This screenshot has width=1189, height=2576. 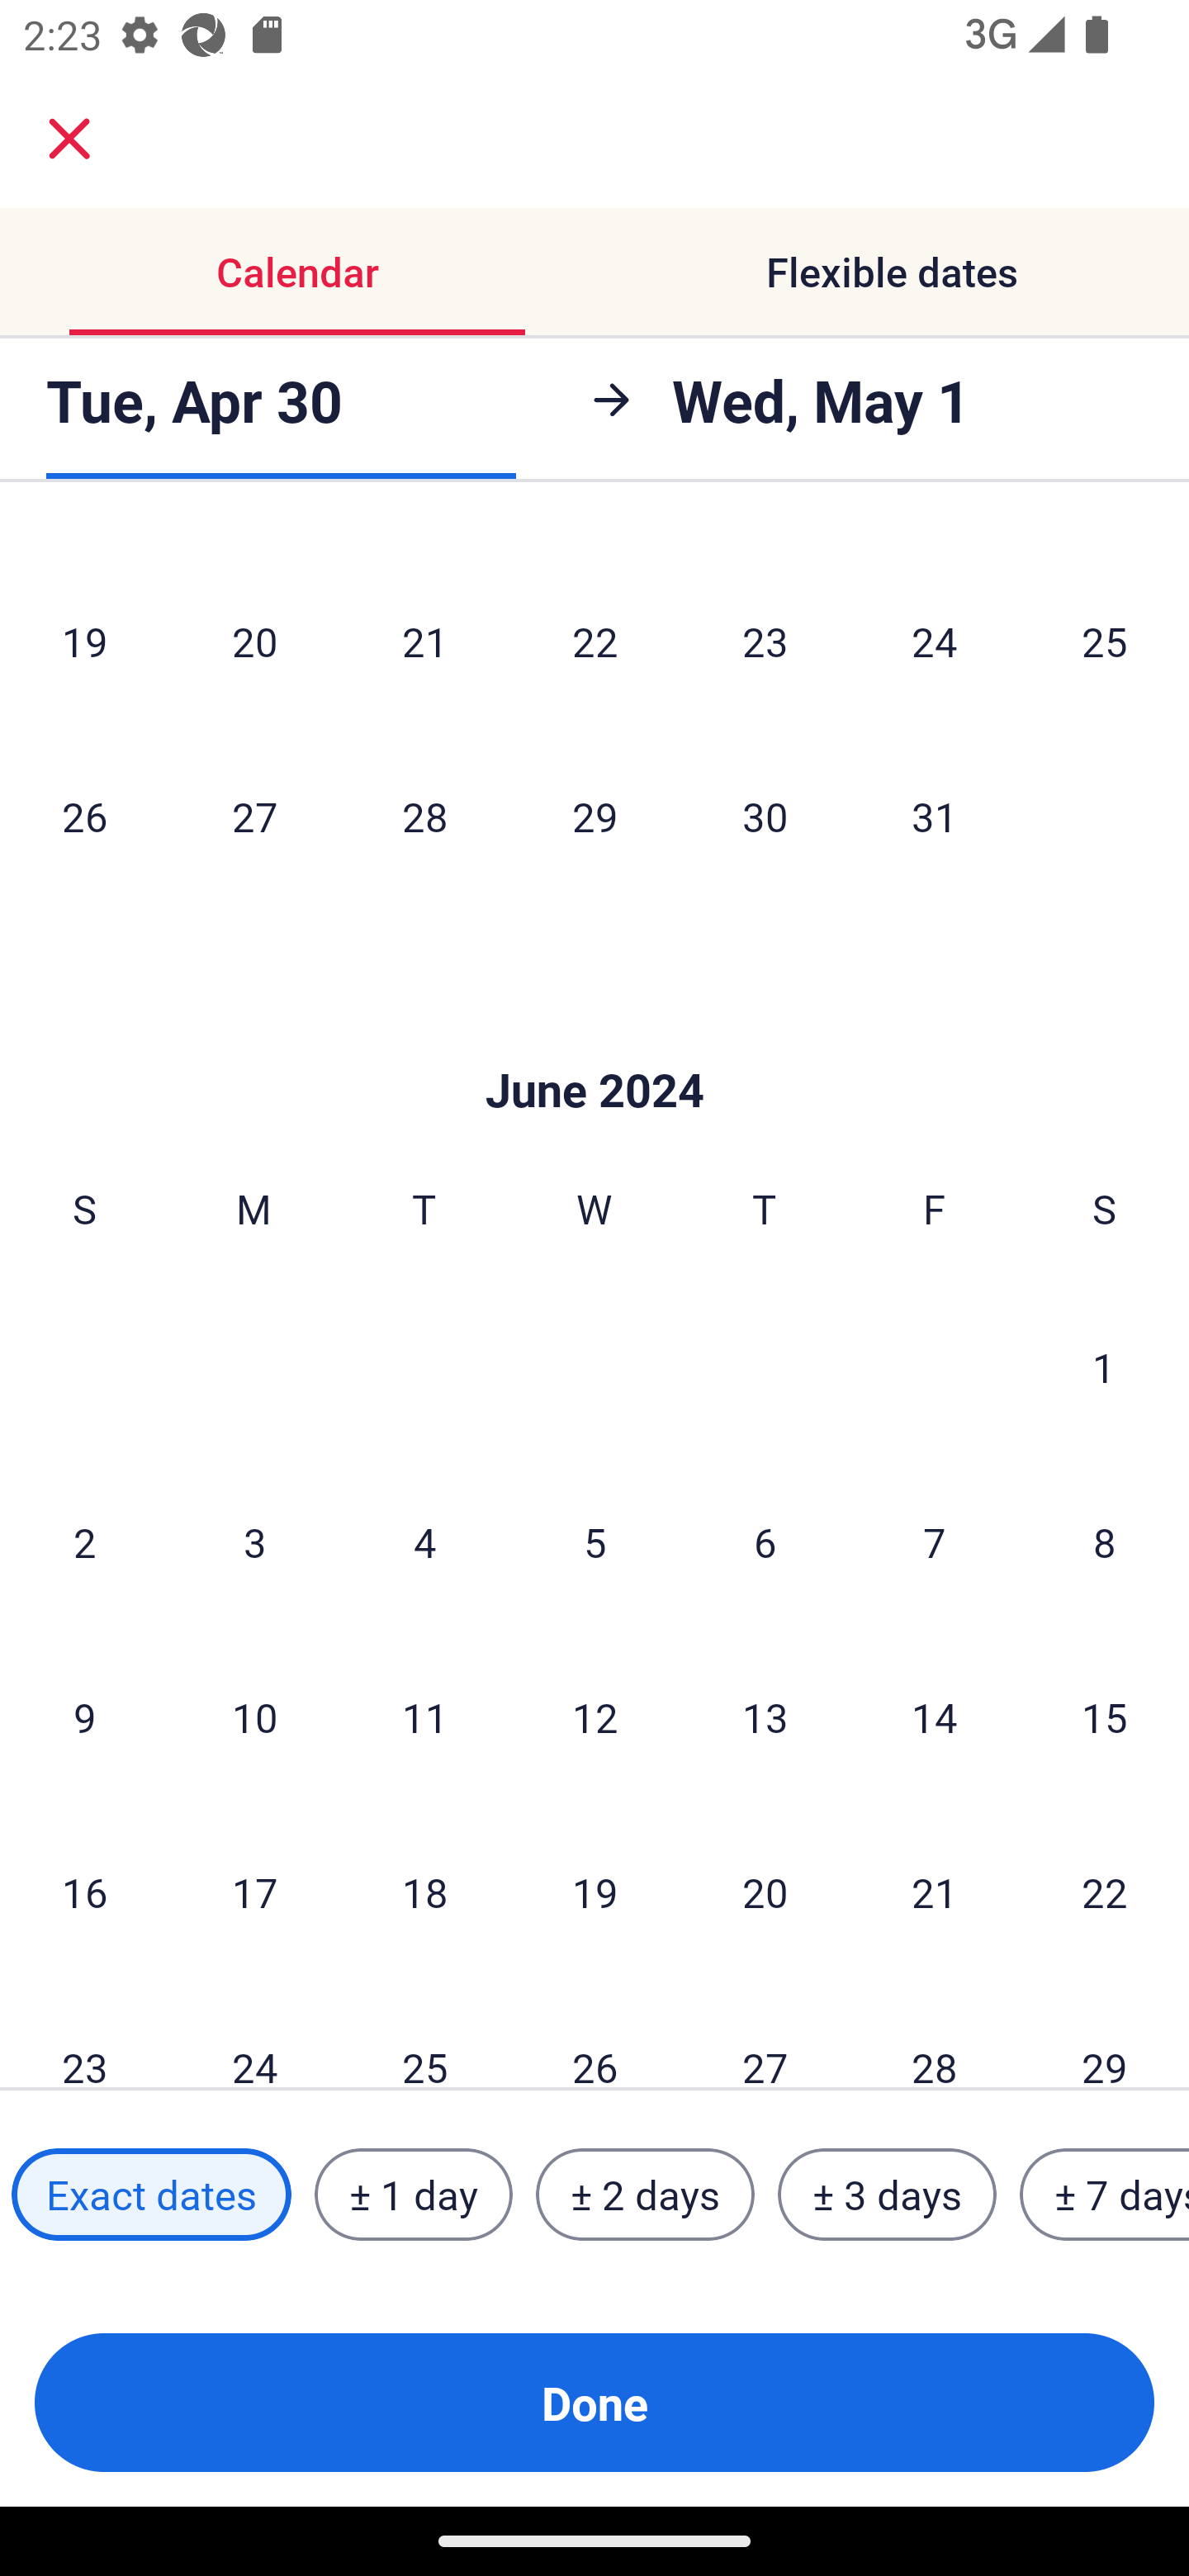 I want to click on Flexible dates, so click(x=892, y=271).